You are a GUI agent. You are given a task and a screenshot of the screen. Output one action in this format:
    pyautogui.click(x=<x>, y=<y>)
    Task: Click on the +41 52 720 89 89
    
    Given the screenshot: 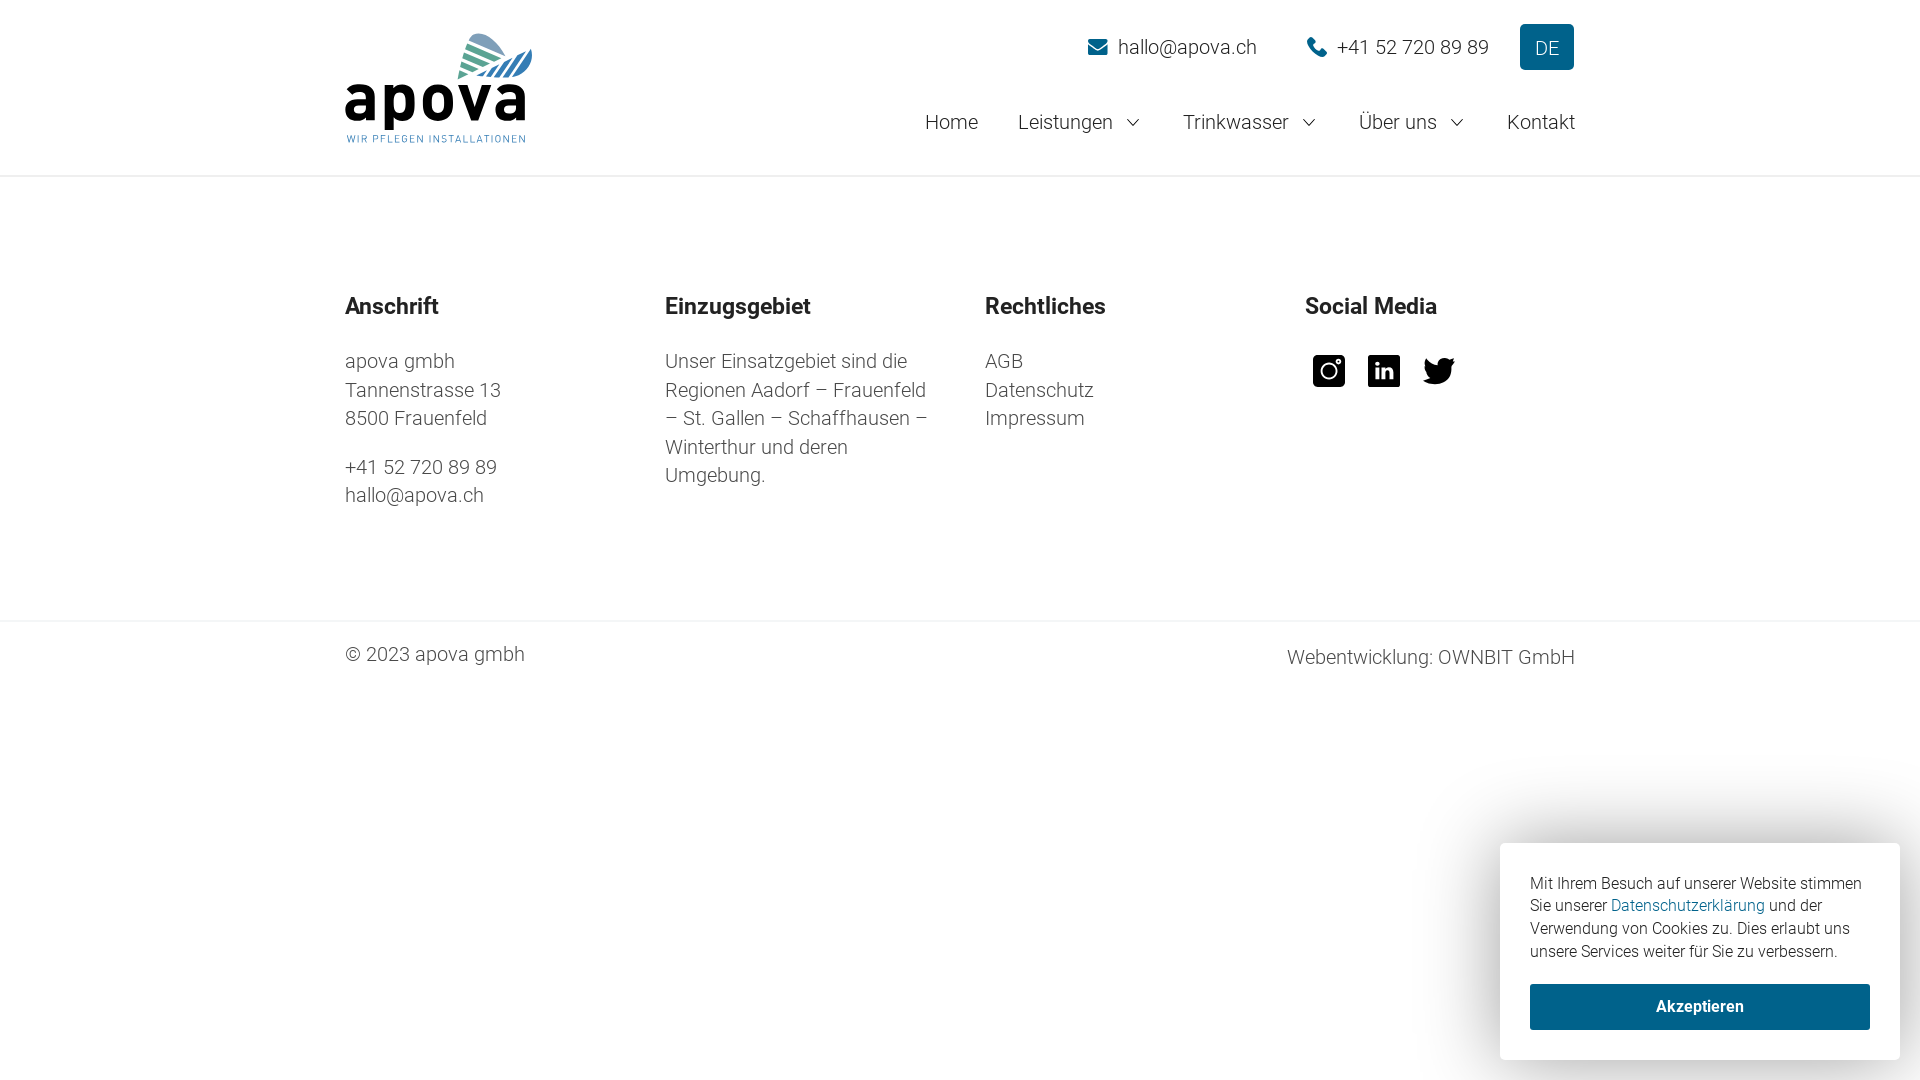 What is the action you would take?
    pyautogui.click(x=1398, y=48)
    